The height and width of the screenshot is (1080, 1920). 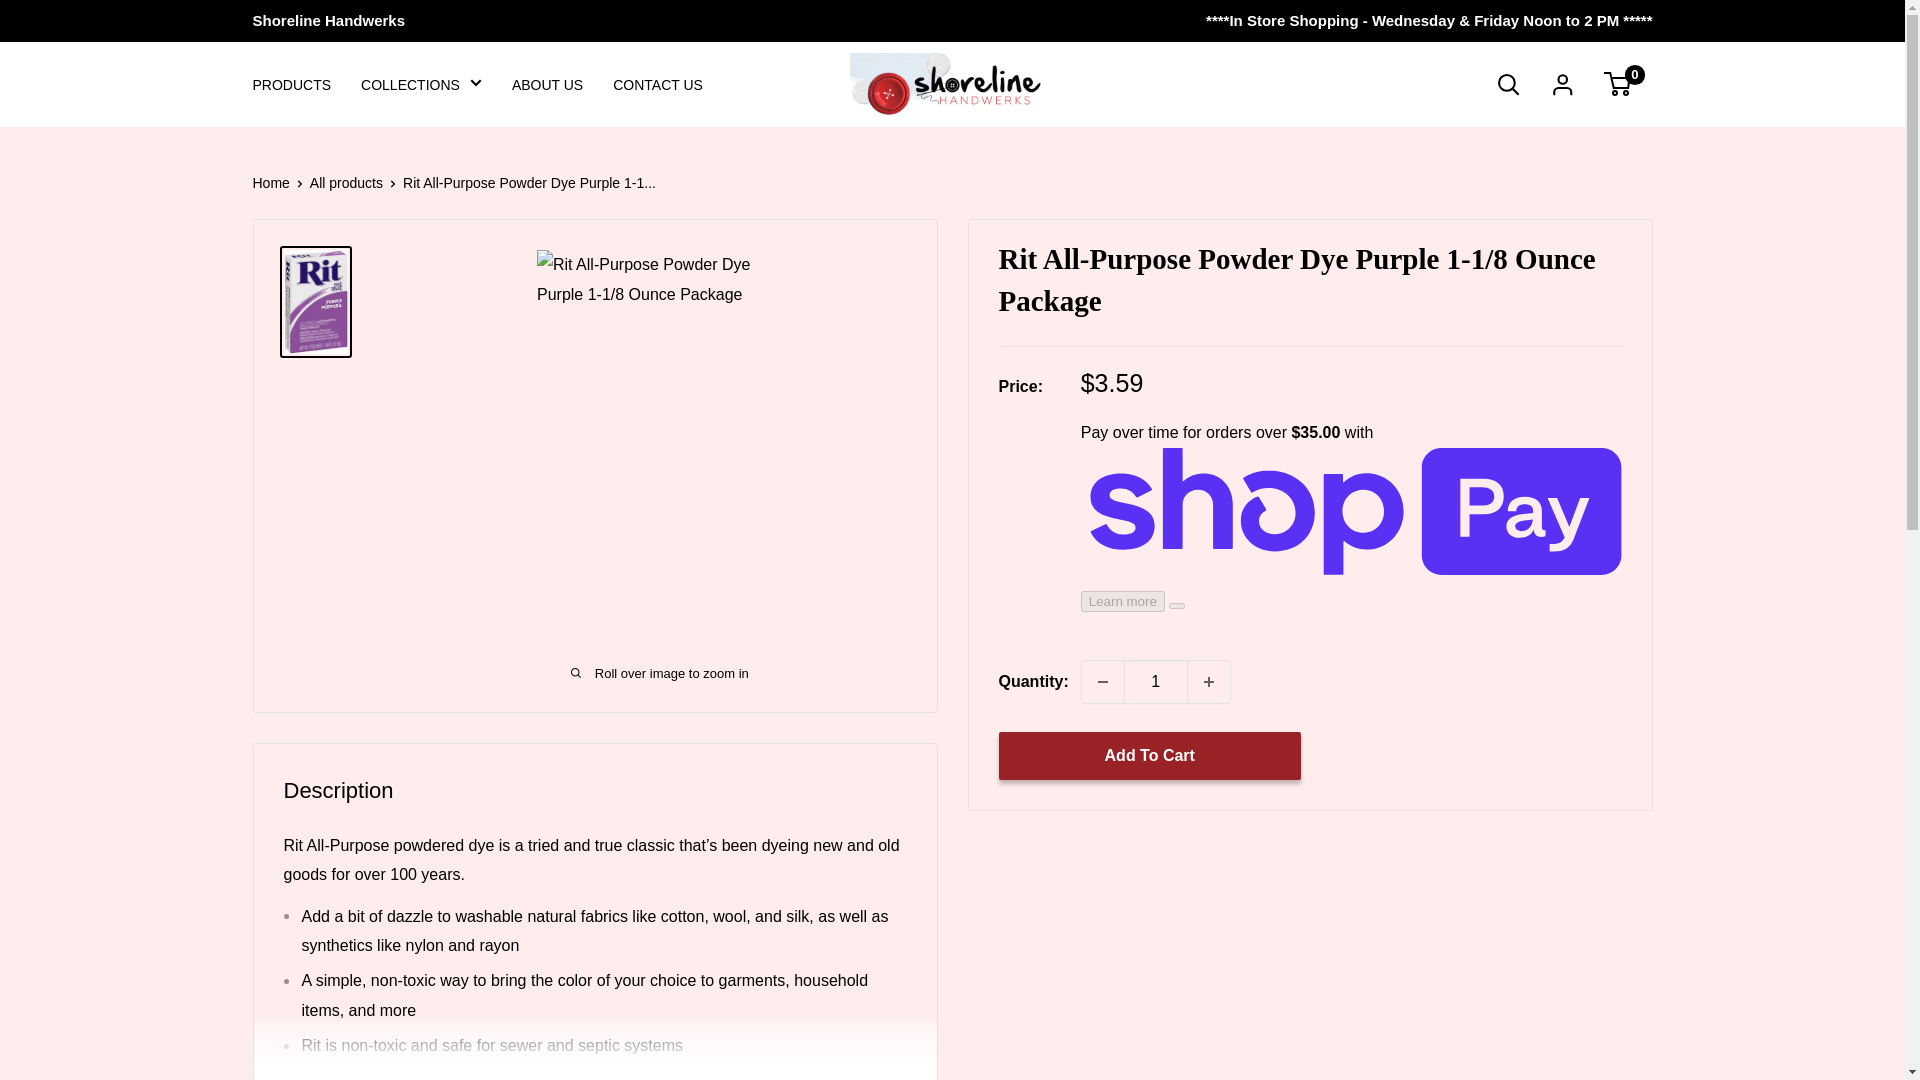 What do you see at coordinates (548, 85) in the screenshot?
I see `ABOUT US` at bounding box center [548, 85].